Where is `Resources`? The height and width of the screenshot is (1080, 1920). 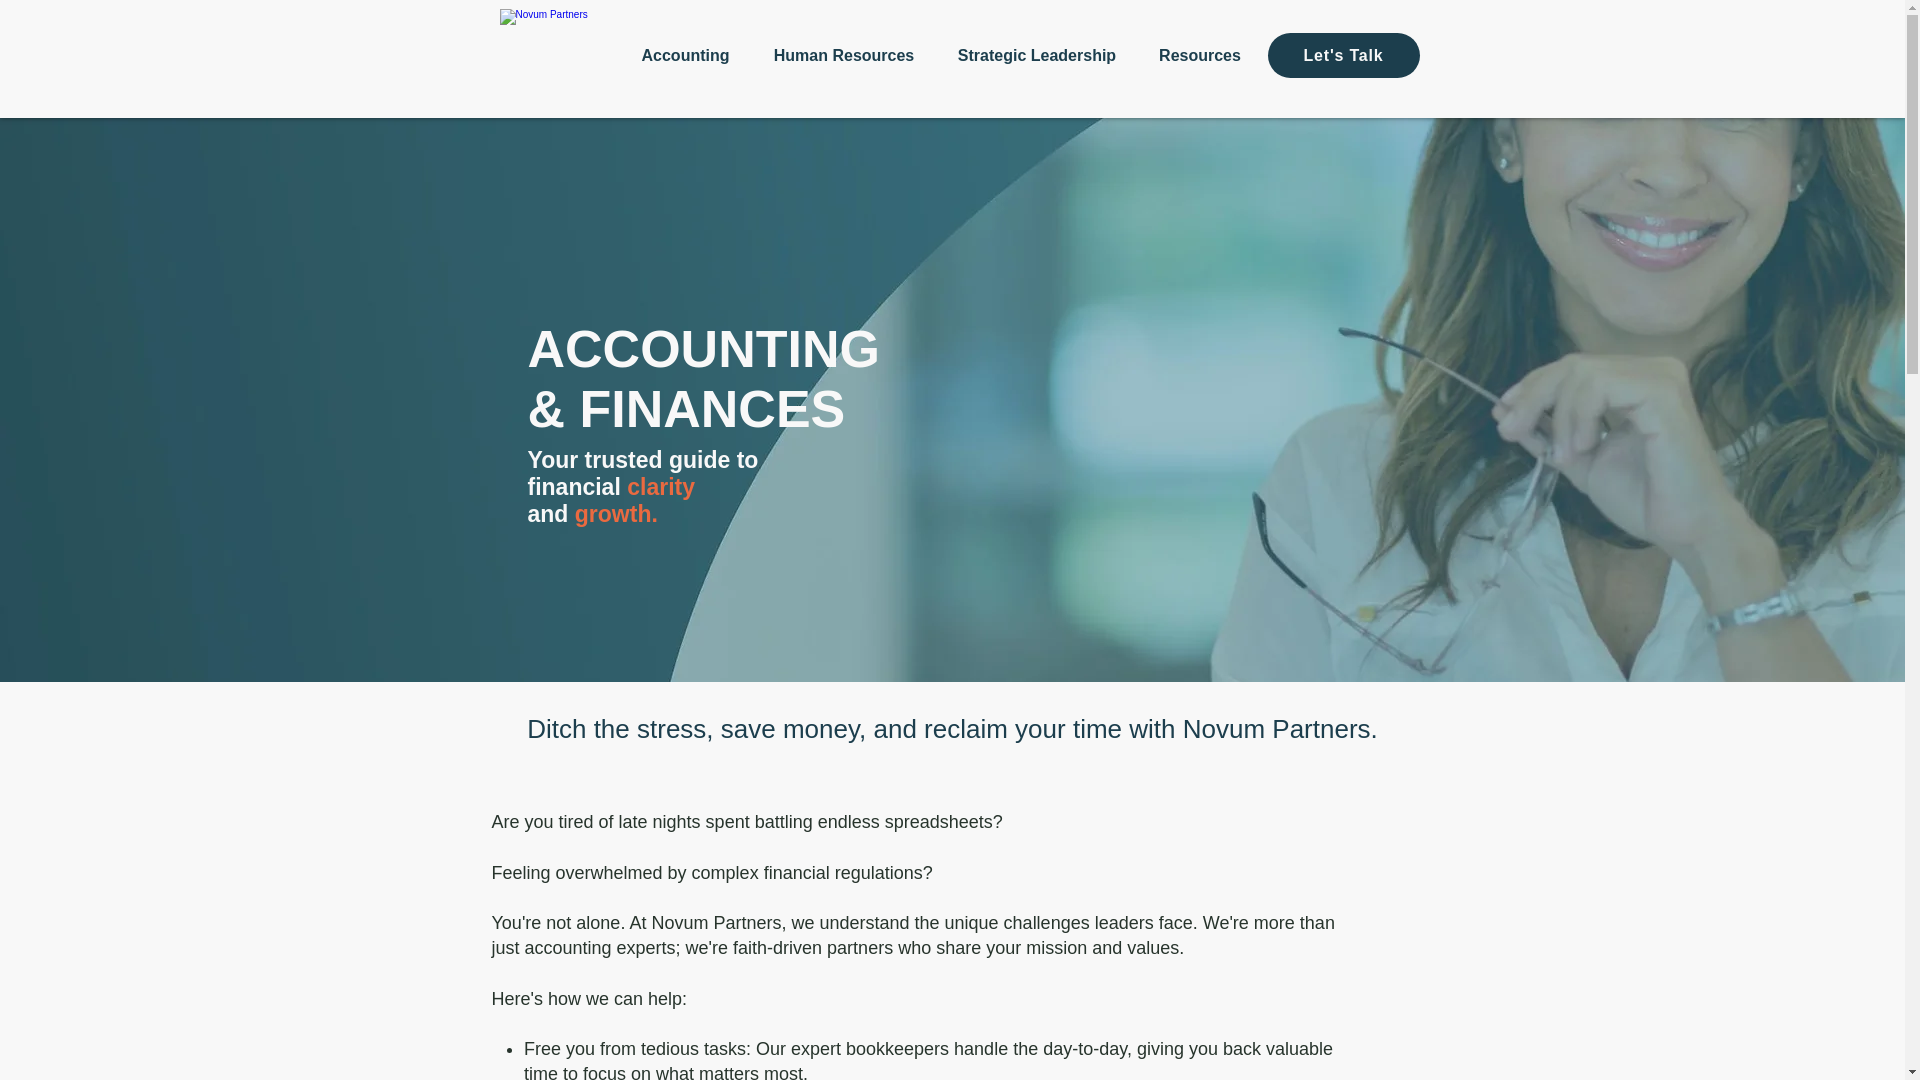 Resources is located at coordinates (1200, 55).